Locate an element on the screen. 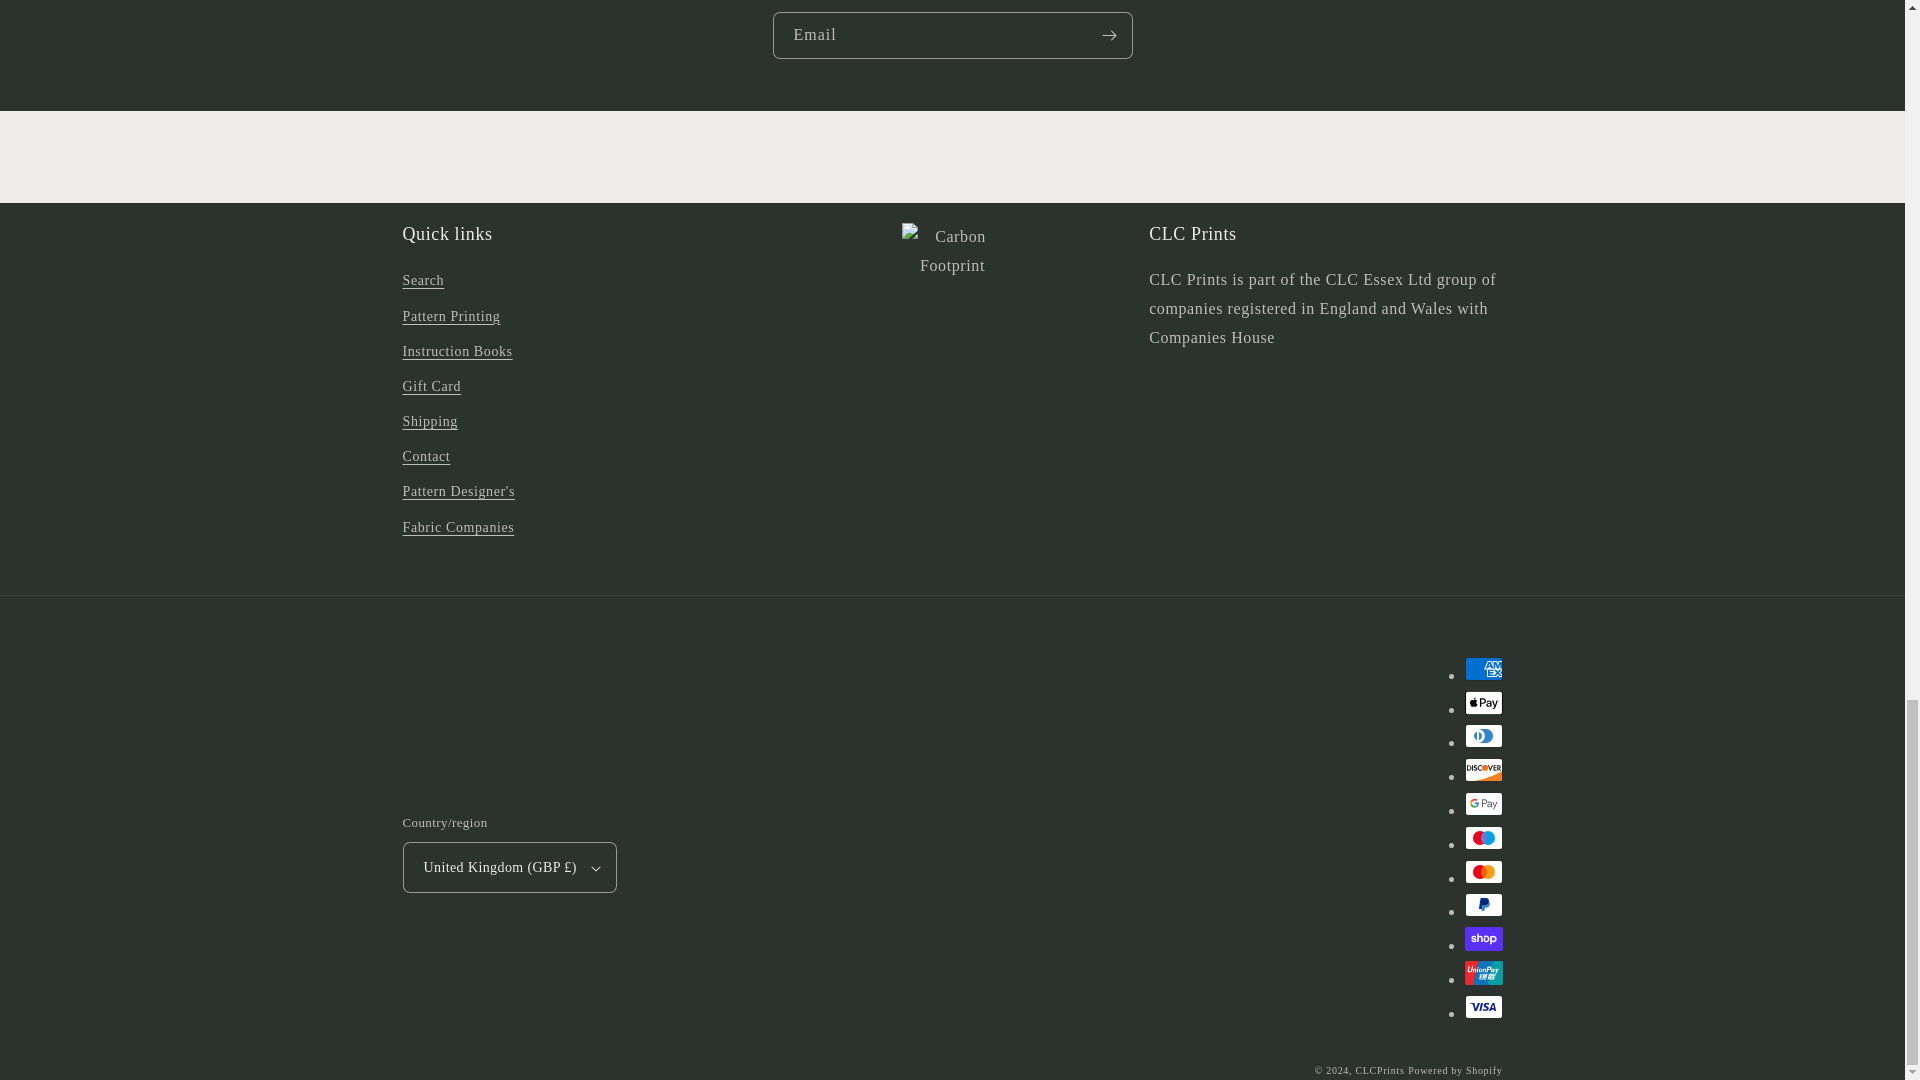 The height and width of the screenshot is (1080, 1920). Apple Pay is located at coordinates (1482, 702).